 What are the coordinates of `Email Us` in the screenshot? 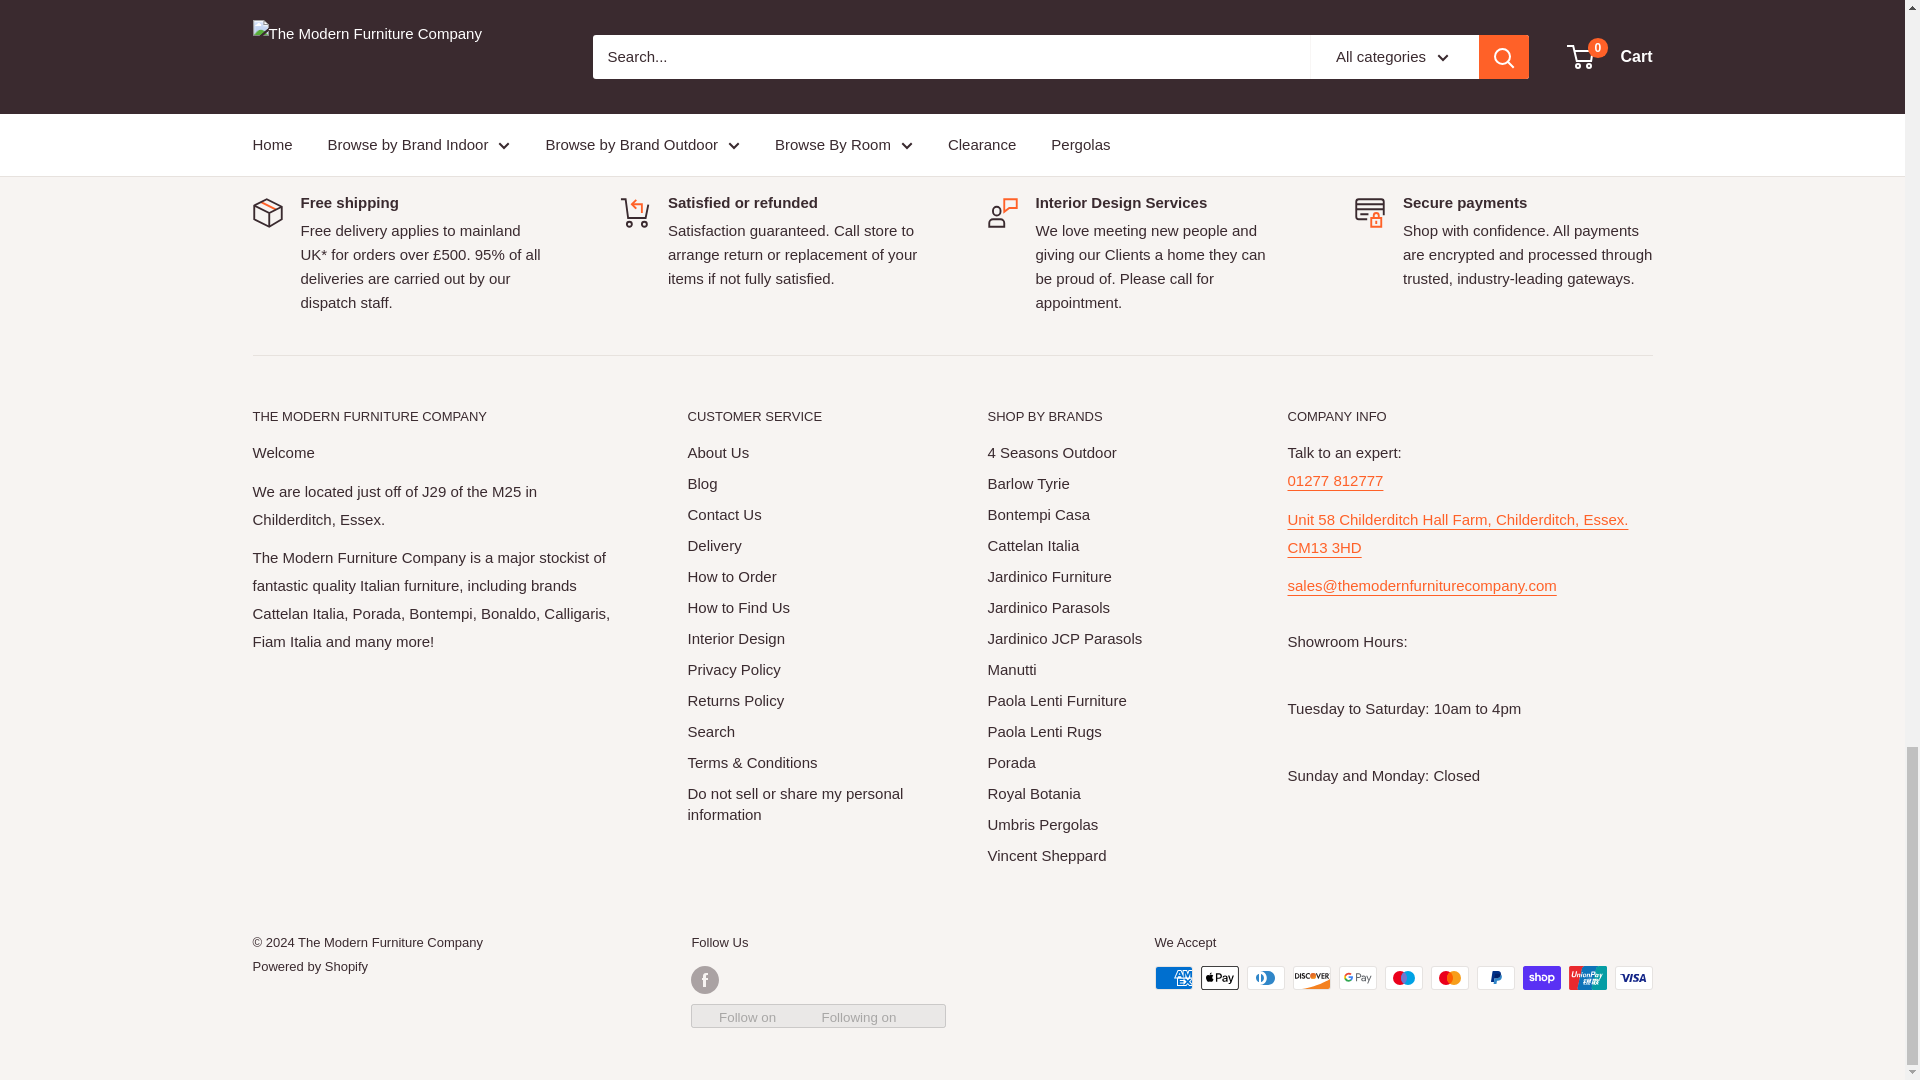 It's located at (1422, 599).